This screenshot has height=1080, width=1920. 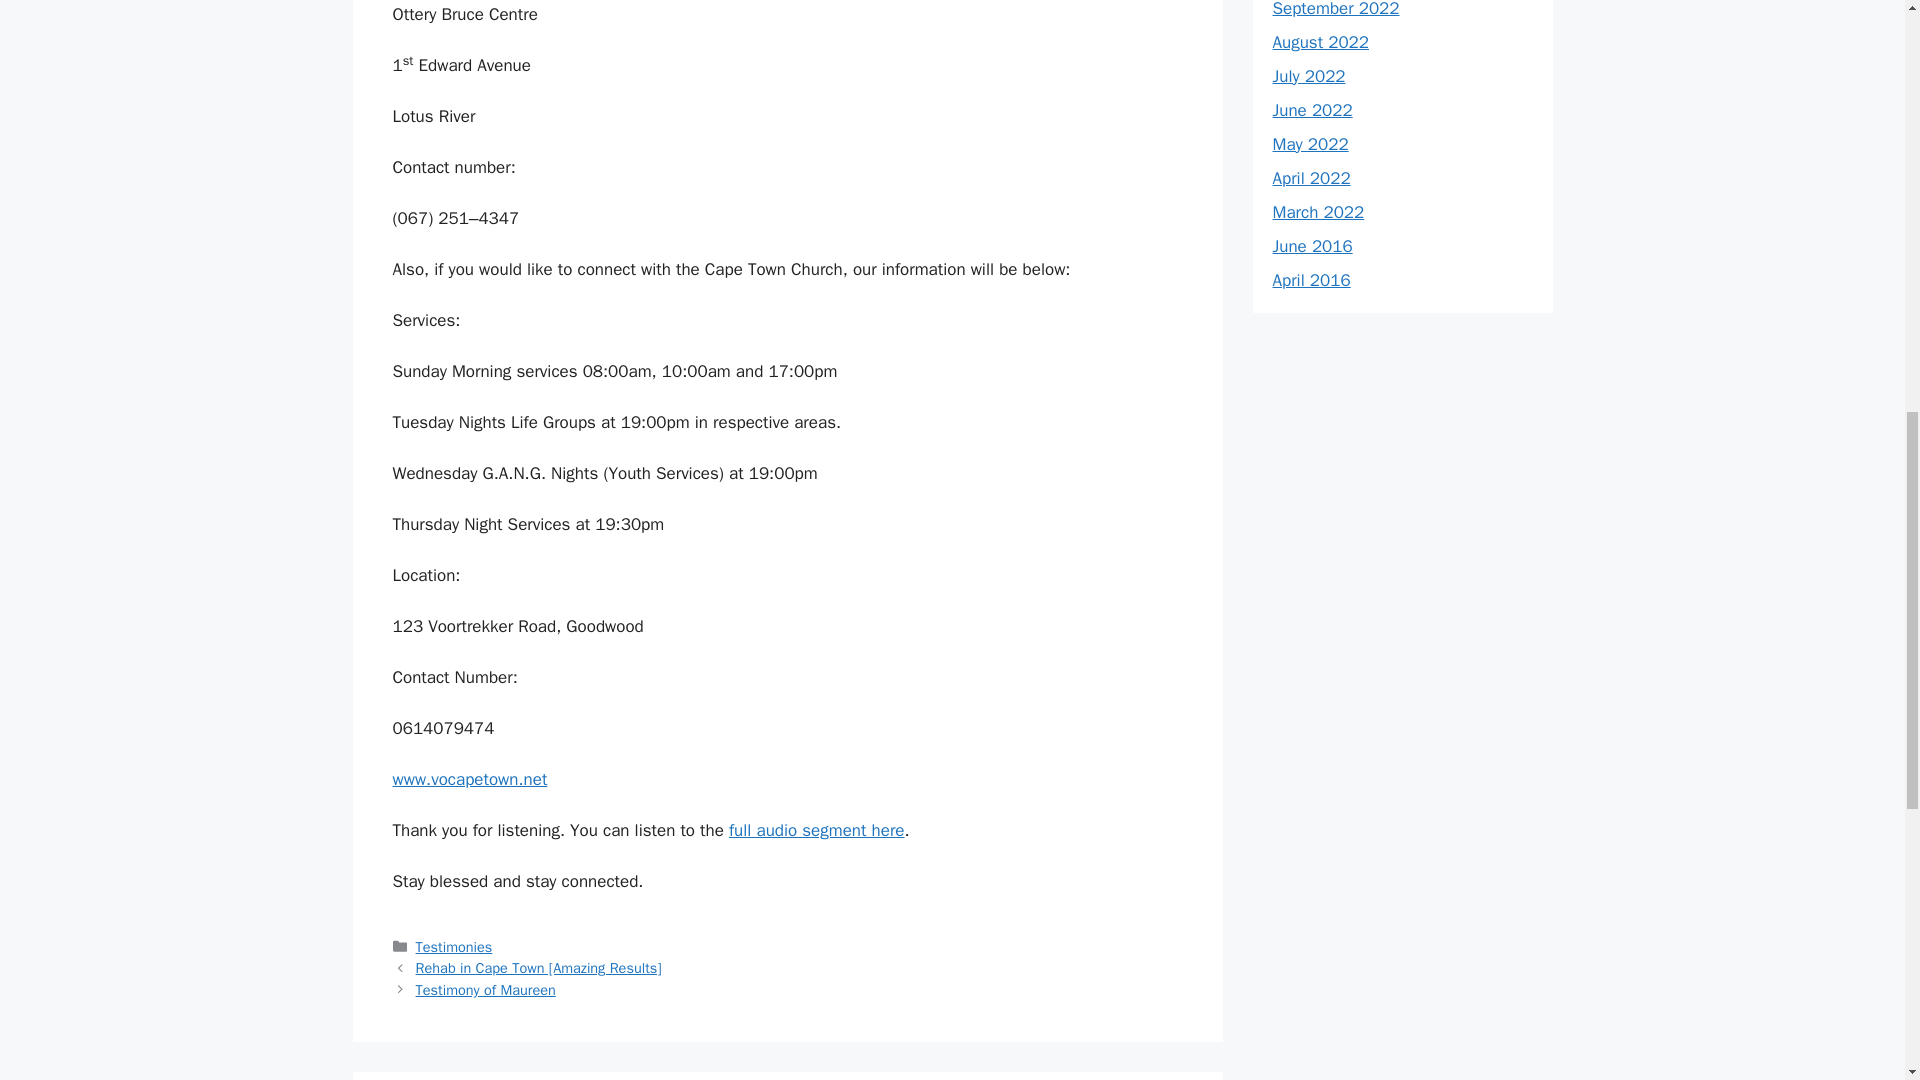 What do you see at coordinates (454, 946) in the screenshot?
I see `Testimonies` at bounding box center [454, 946].